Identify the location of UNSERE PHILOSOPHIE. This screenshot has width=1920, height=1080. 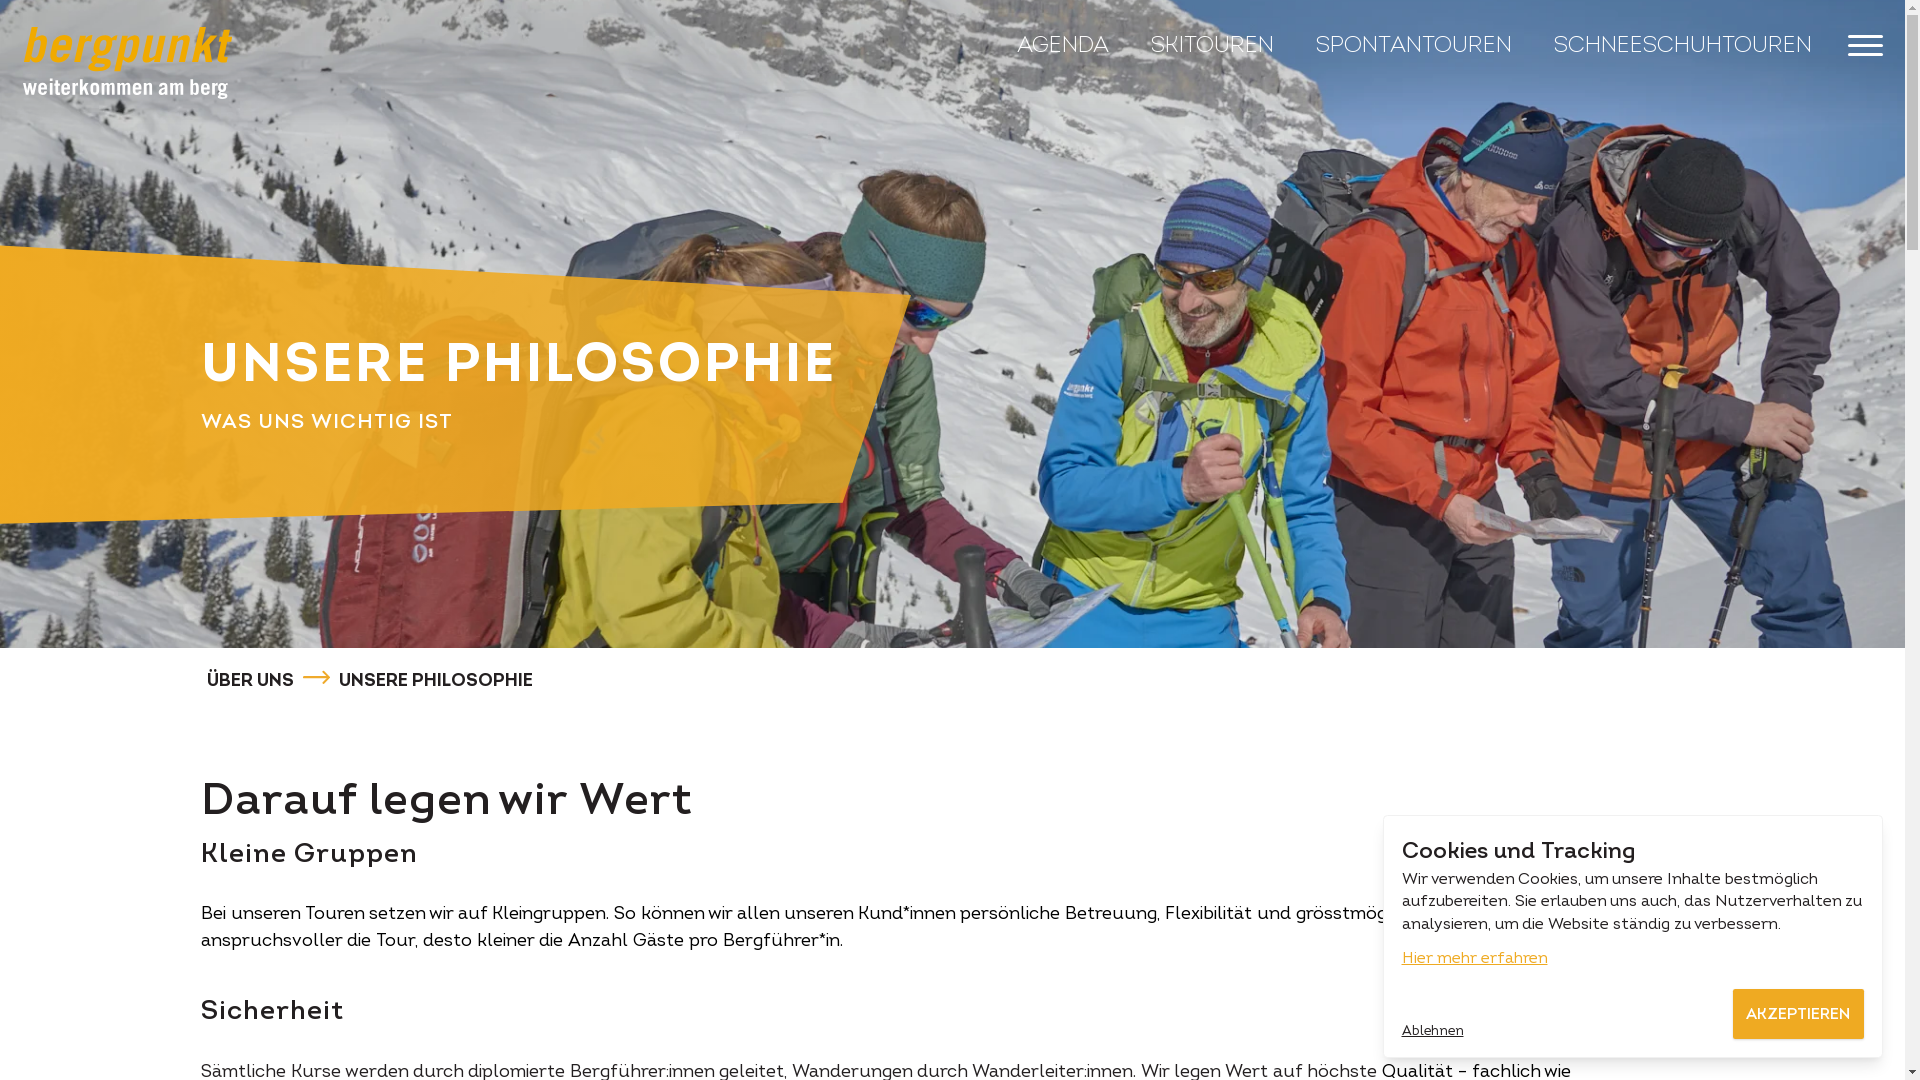
(436, 680).